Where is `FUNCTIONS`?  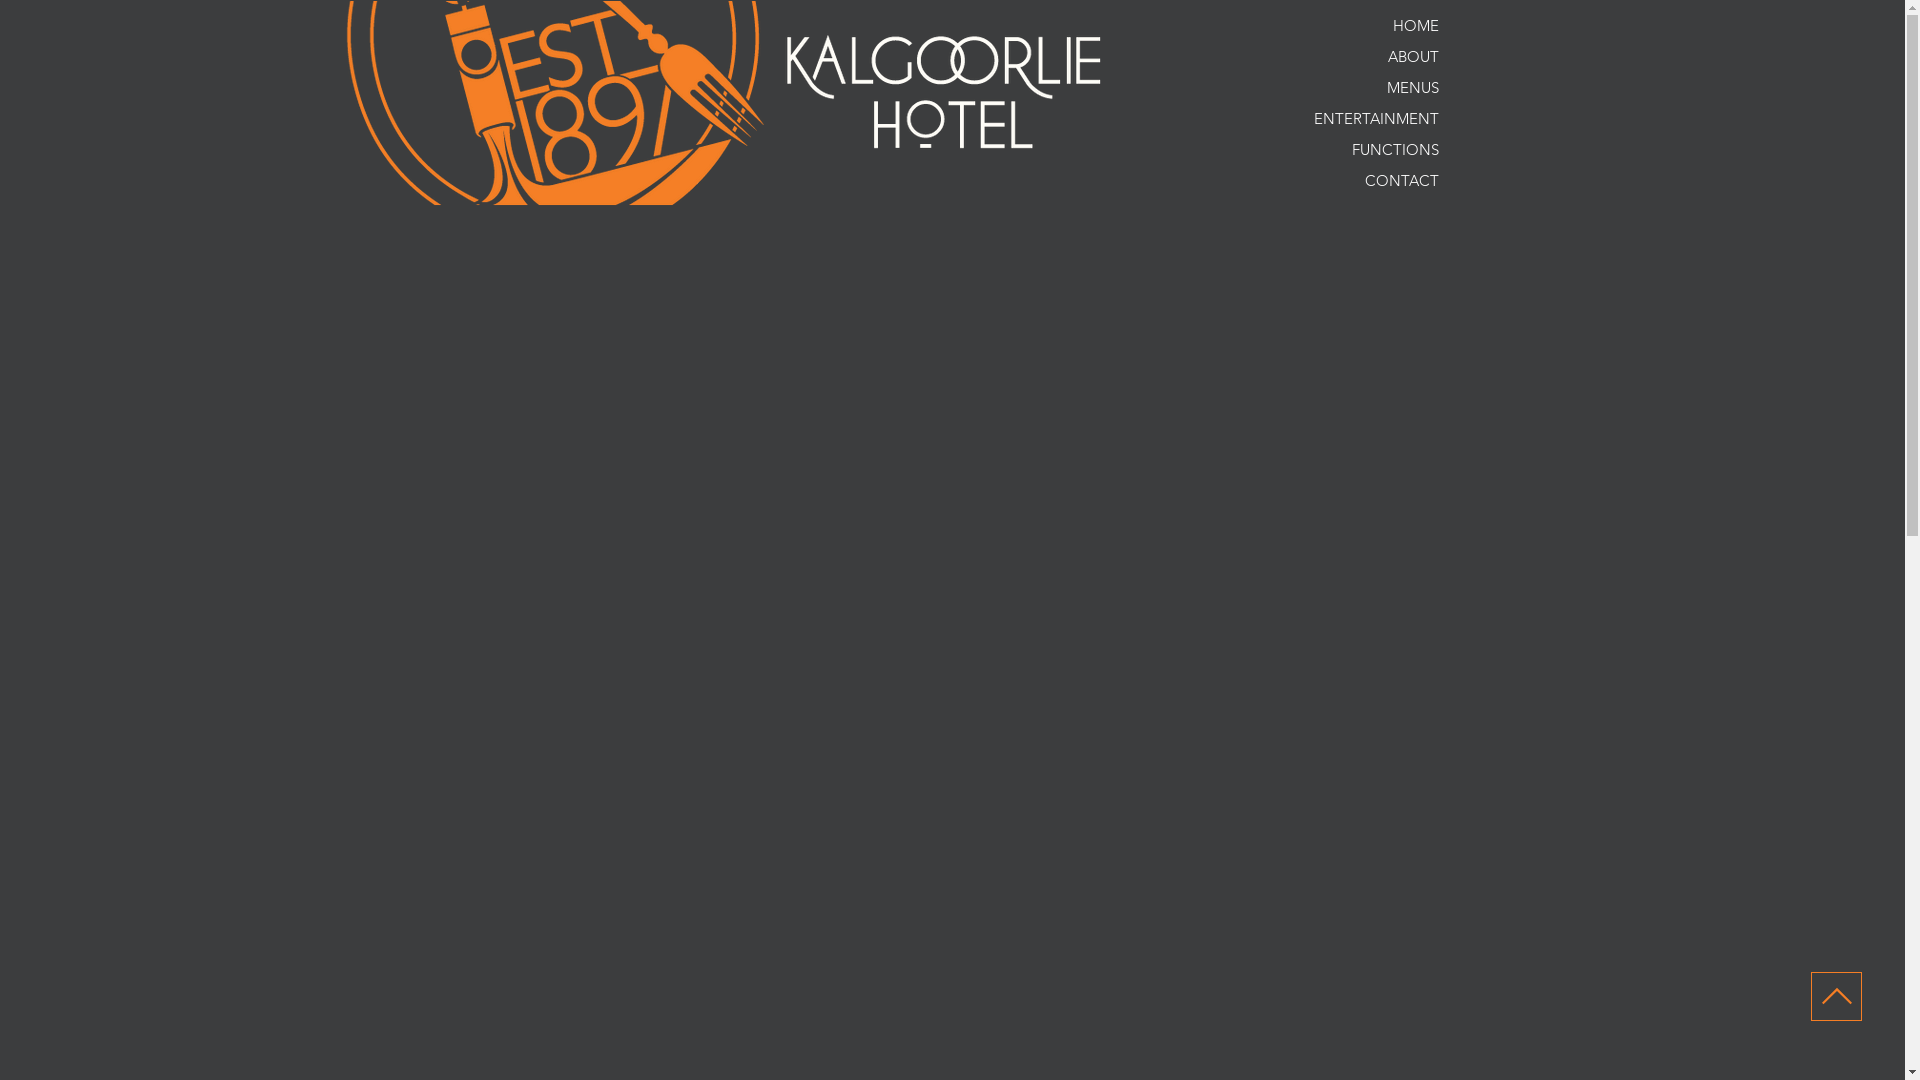
FUNCTIONS is located at coordinates (1354, 150).